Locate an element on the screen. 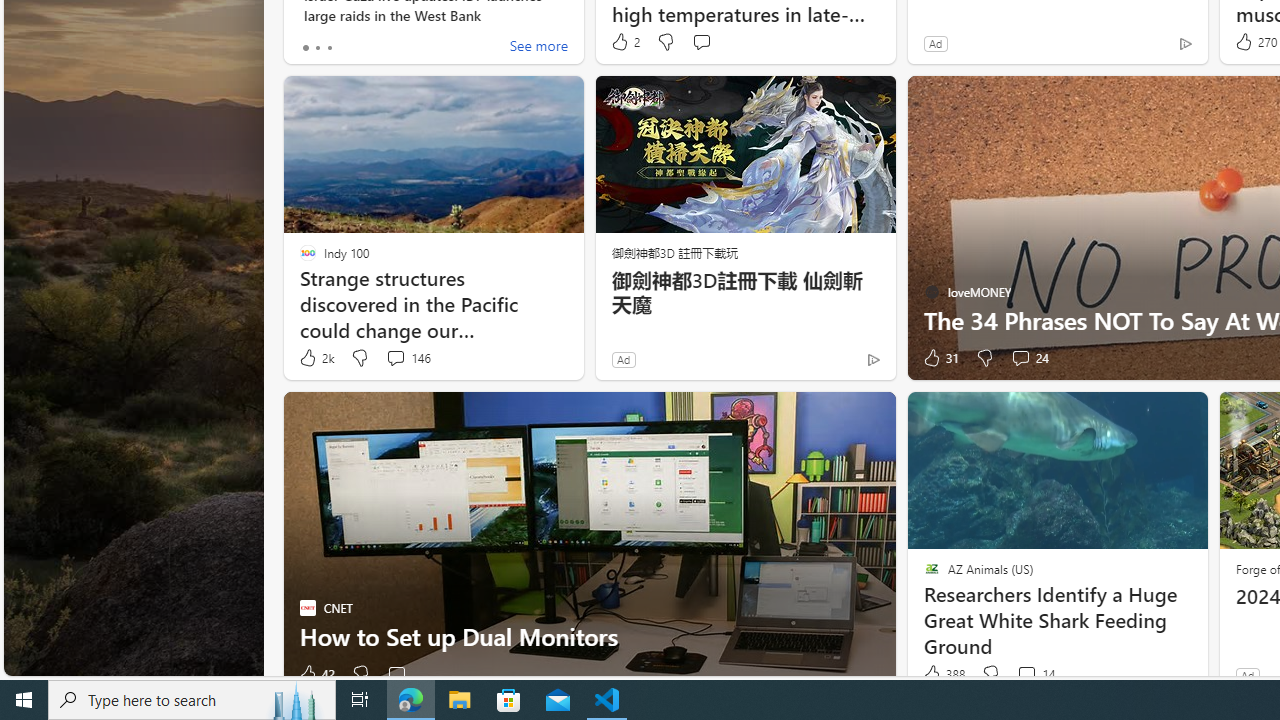 Image resolution: width=1280 pixels, height=720 pixels. View comments 14 Comment is located at coordinates (1035, 674).